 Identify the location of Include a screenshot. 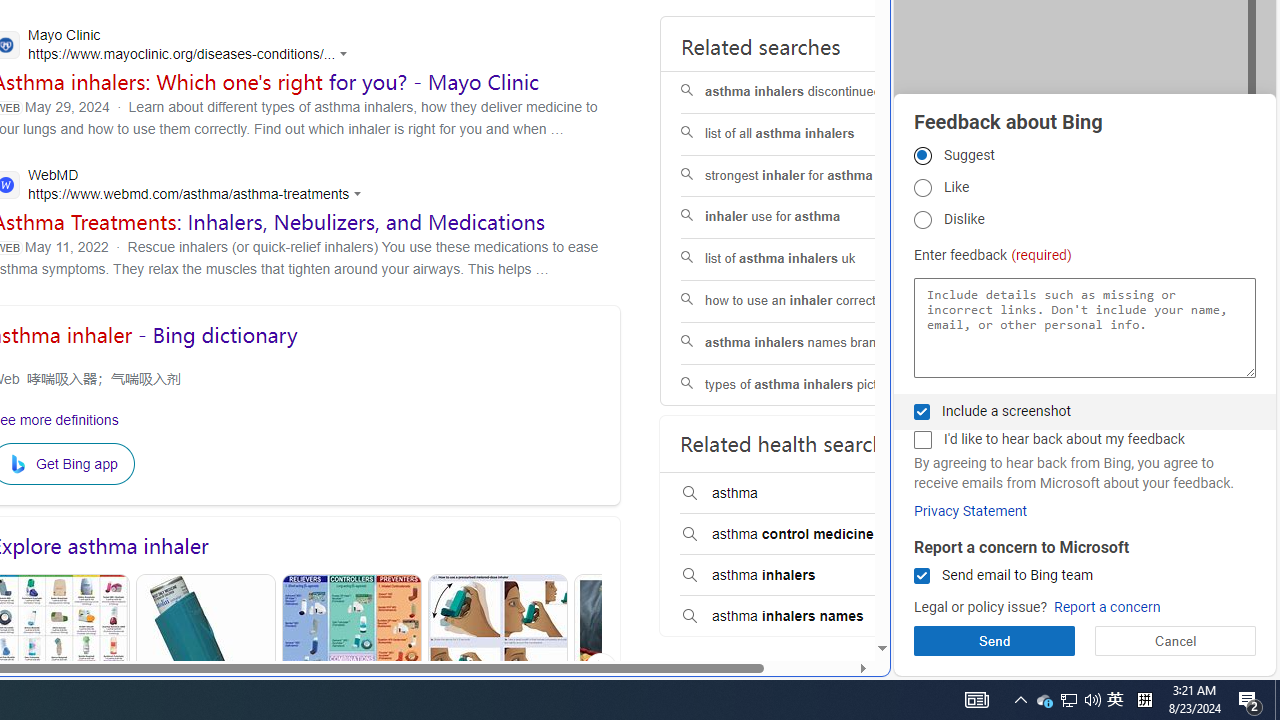
(922, 411).